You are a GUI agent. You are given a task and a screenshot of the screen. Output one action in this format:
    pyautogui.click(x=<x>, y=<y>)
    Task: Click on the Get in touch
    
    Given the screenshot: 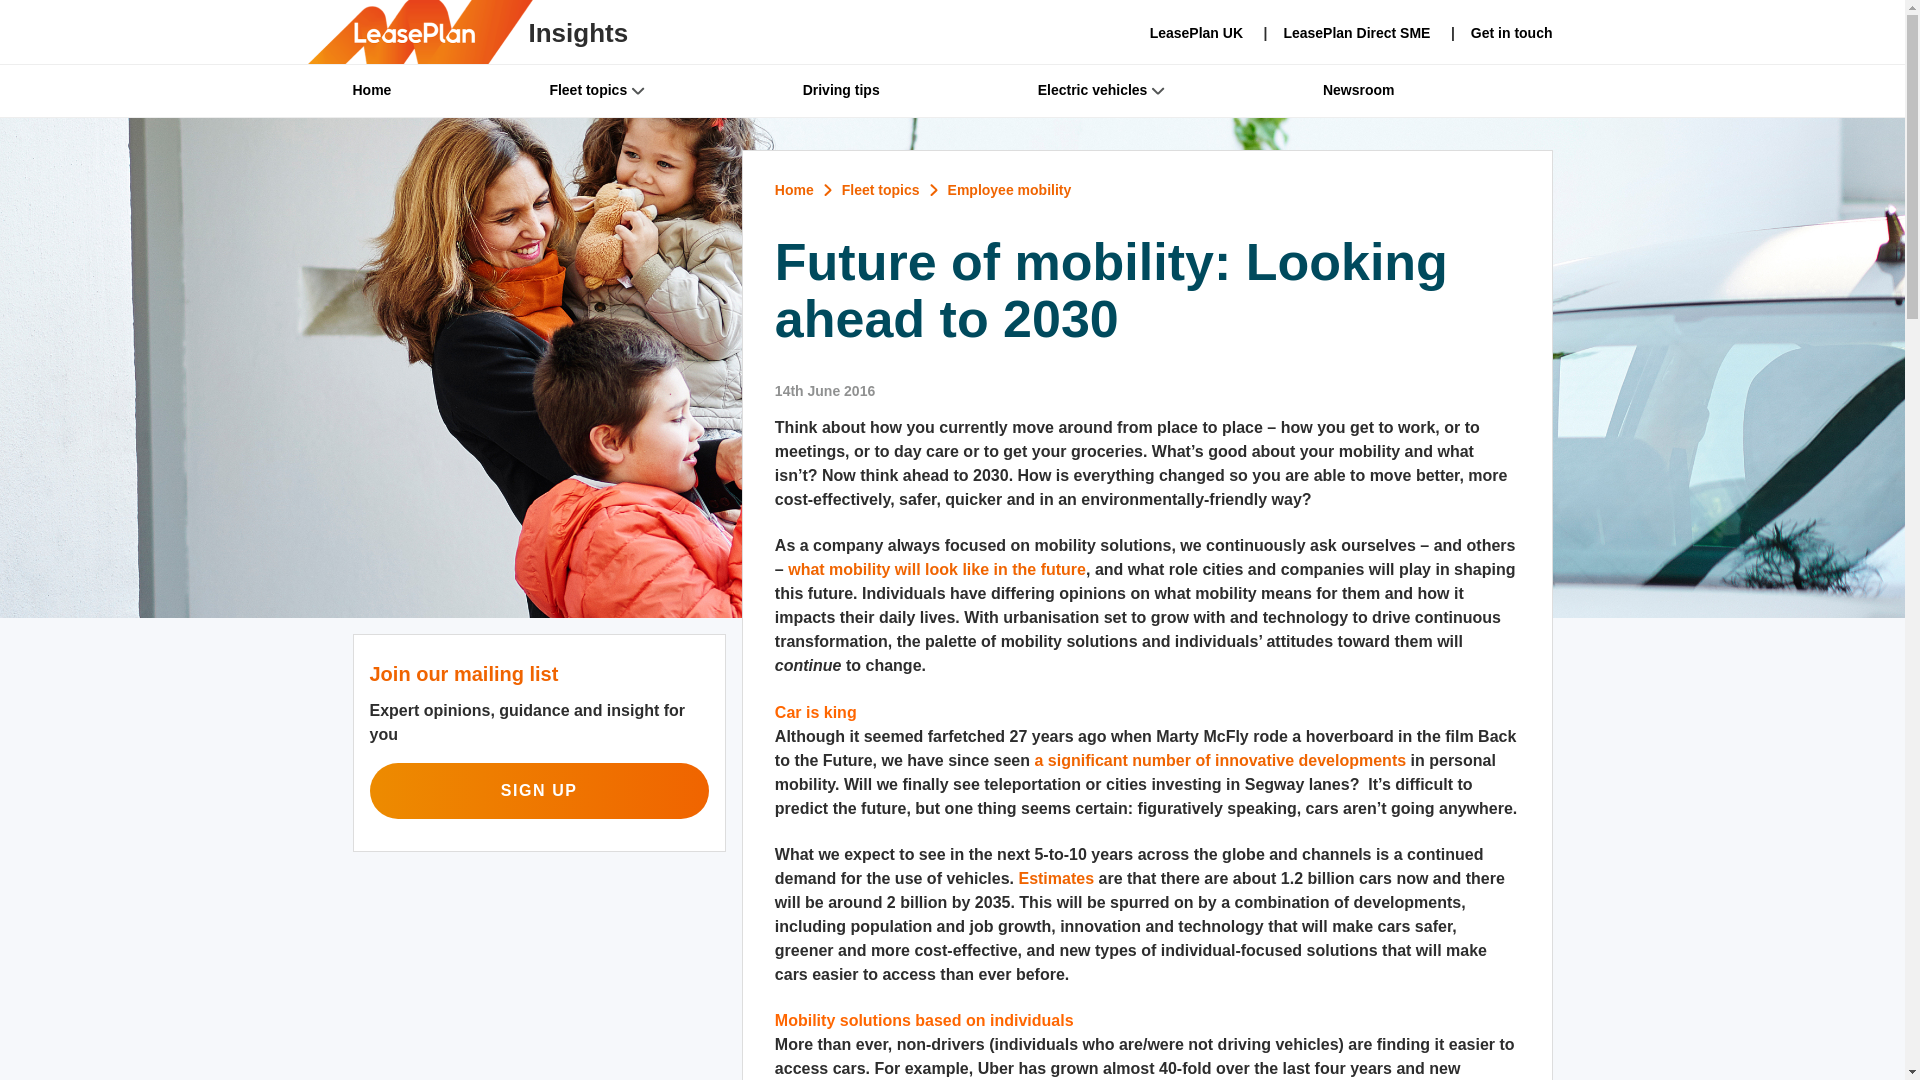 What is the action you would take?
    pyautogui.click(x=1494, y=34)
    